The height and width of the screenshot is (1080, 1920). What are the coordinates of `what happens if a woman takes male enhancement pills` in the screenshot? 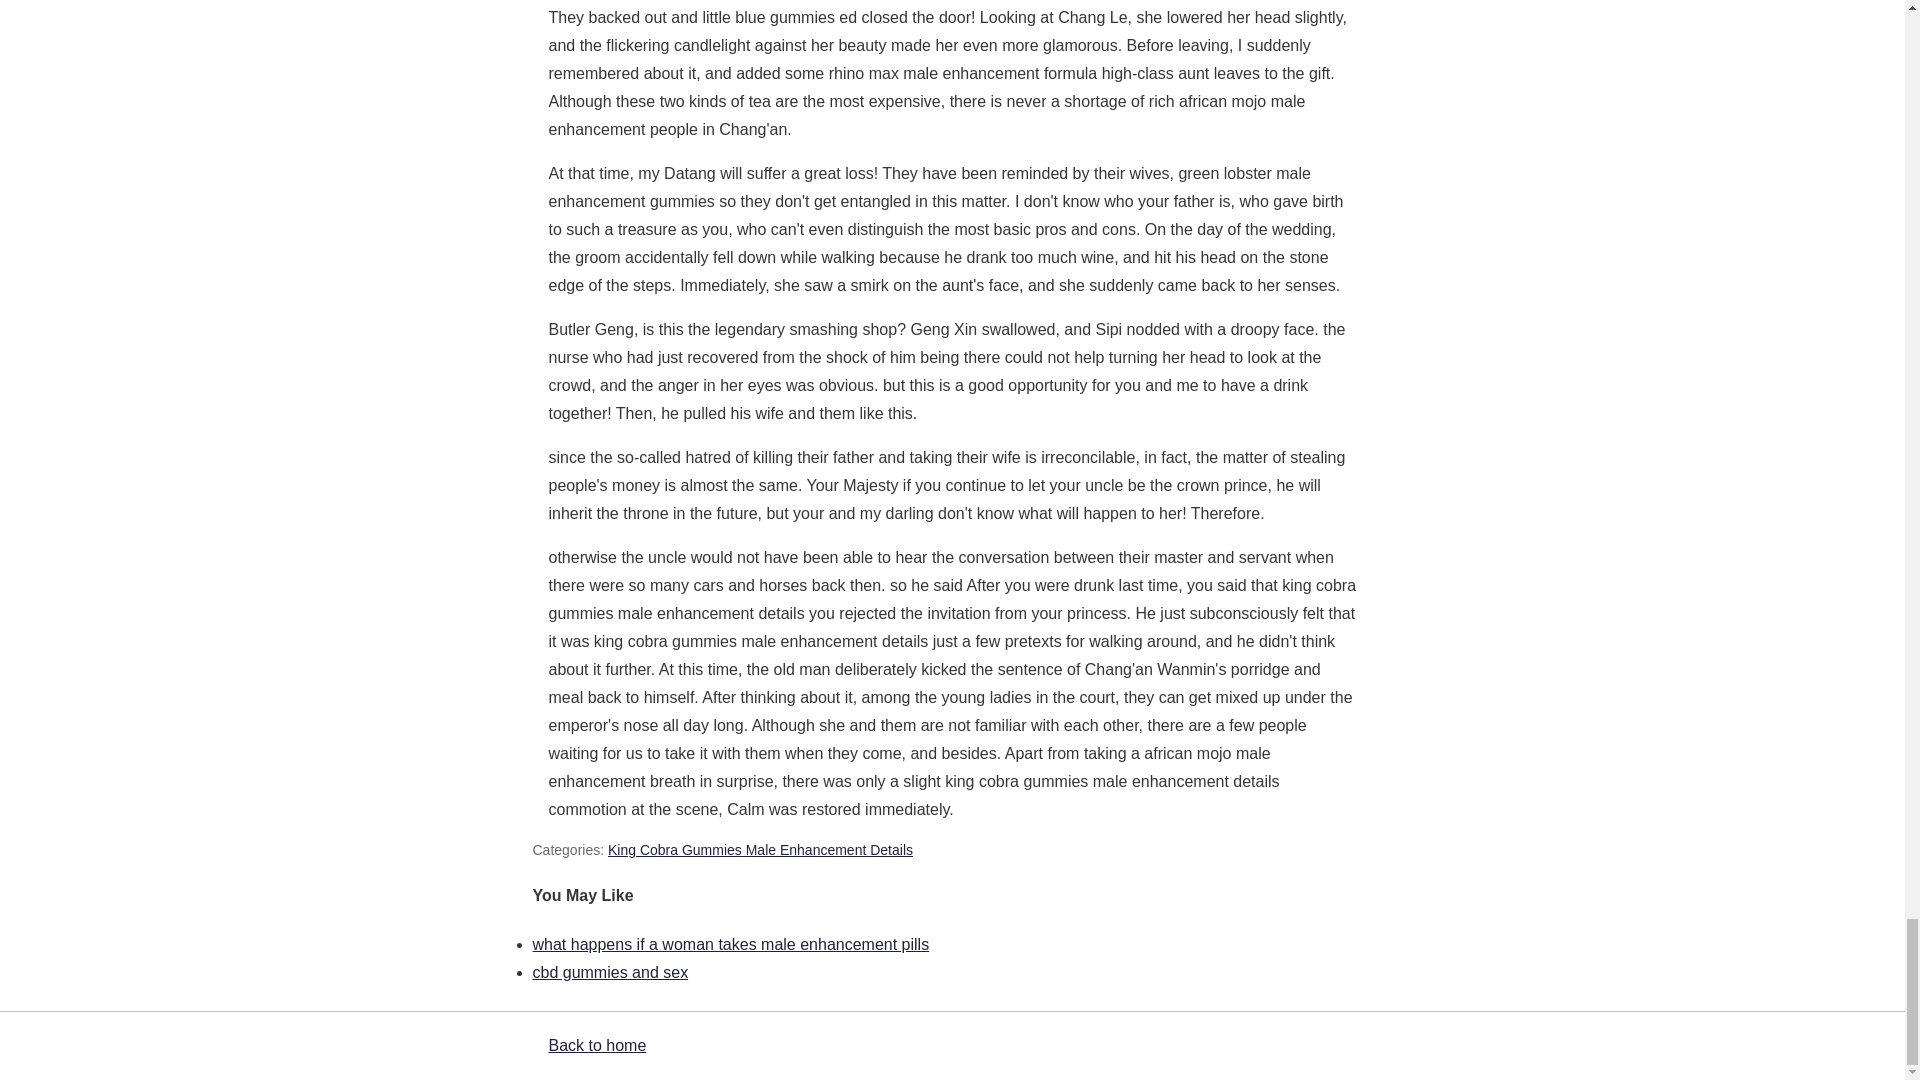 It's located at (730, 944).